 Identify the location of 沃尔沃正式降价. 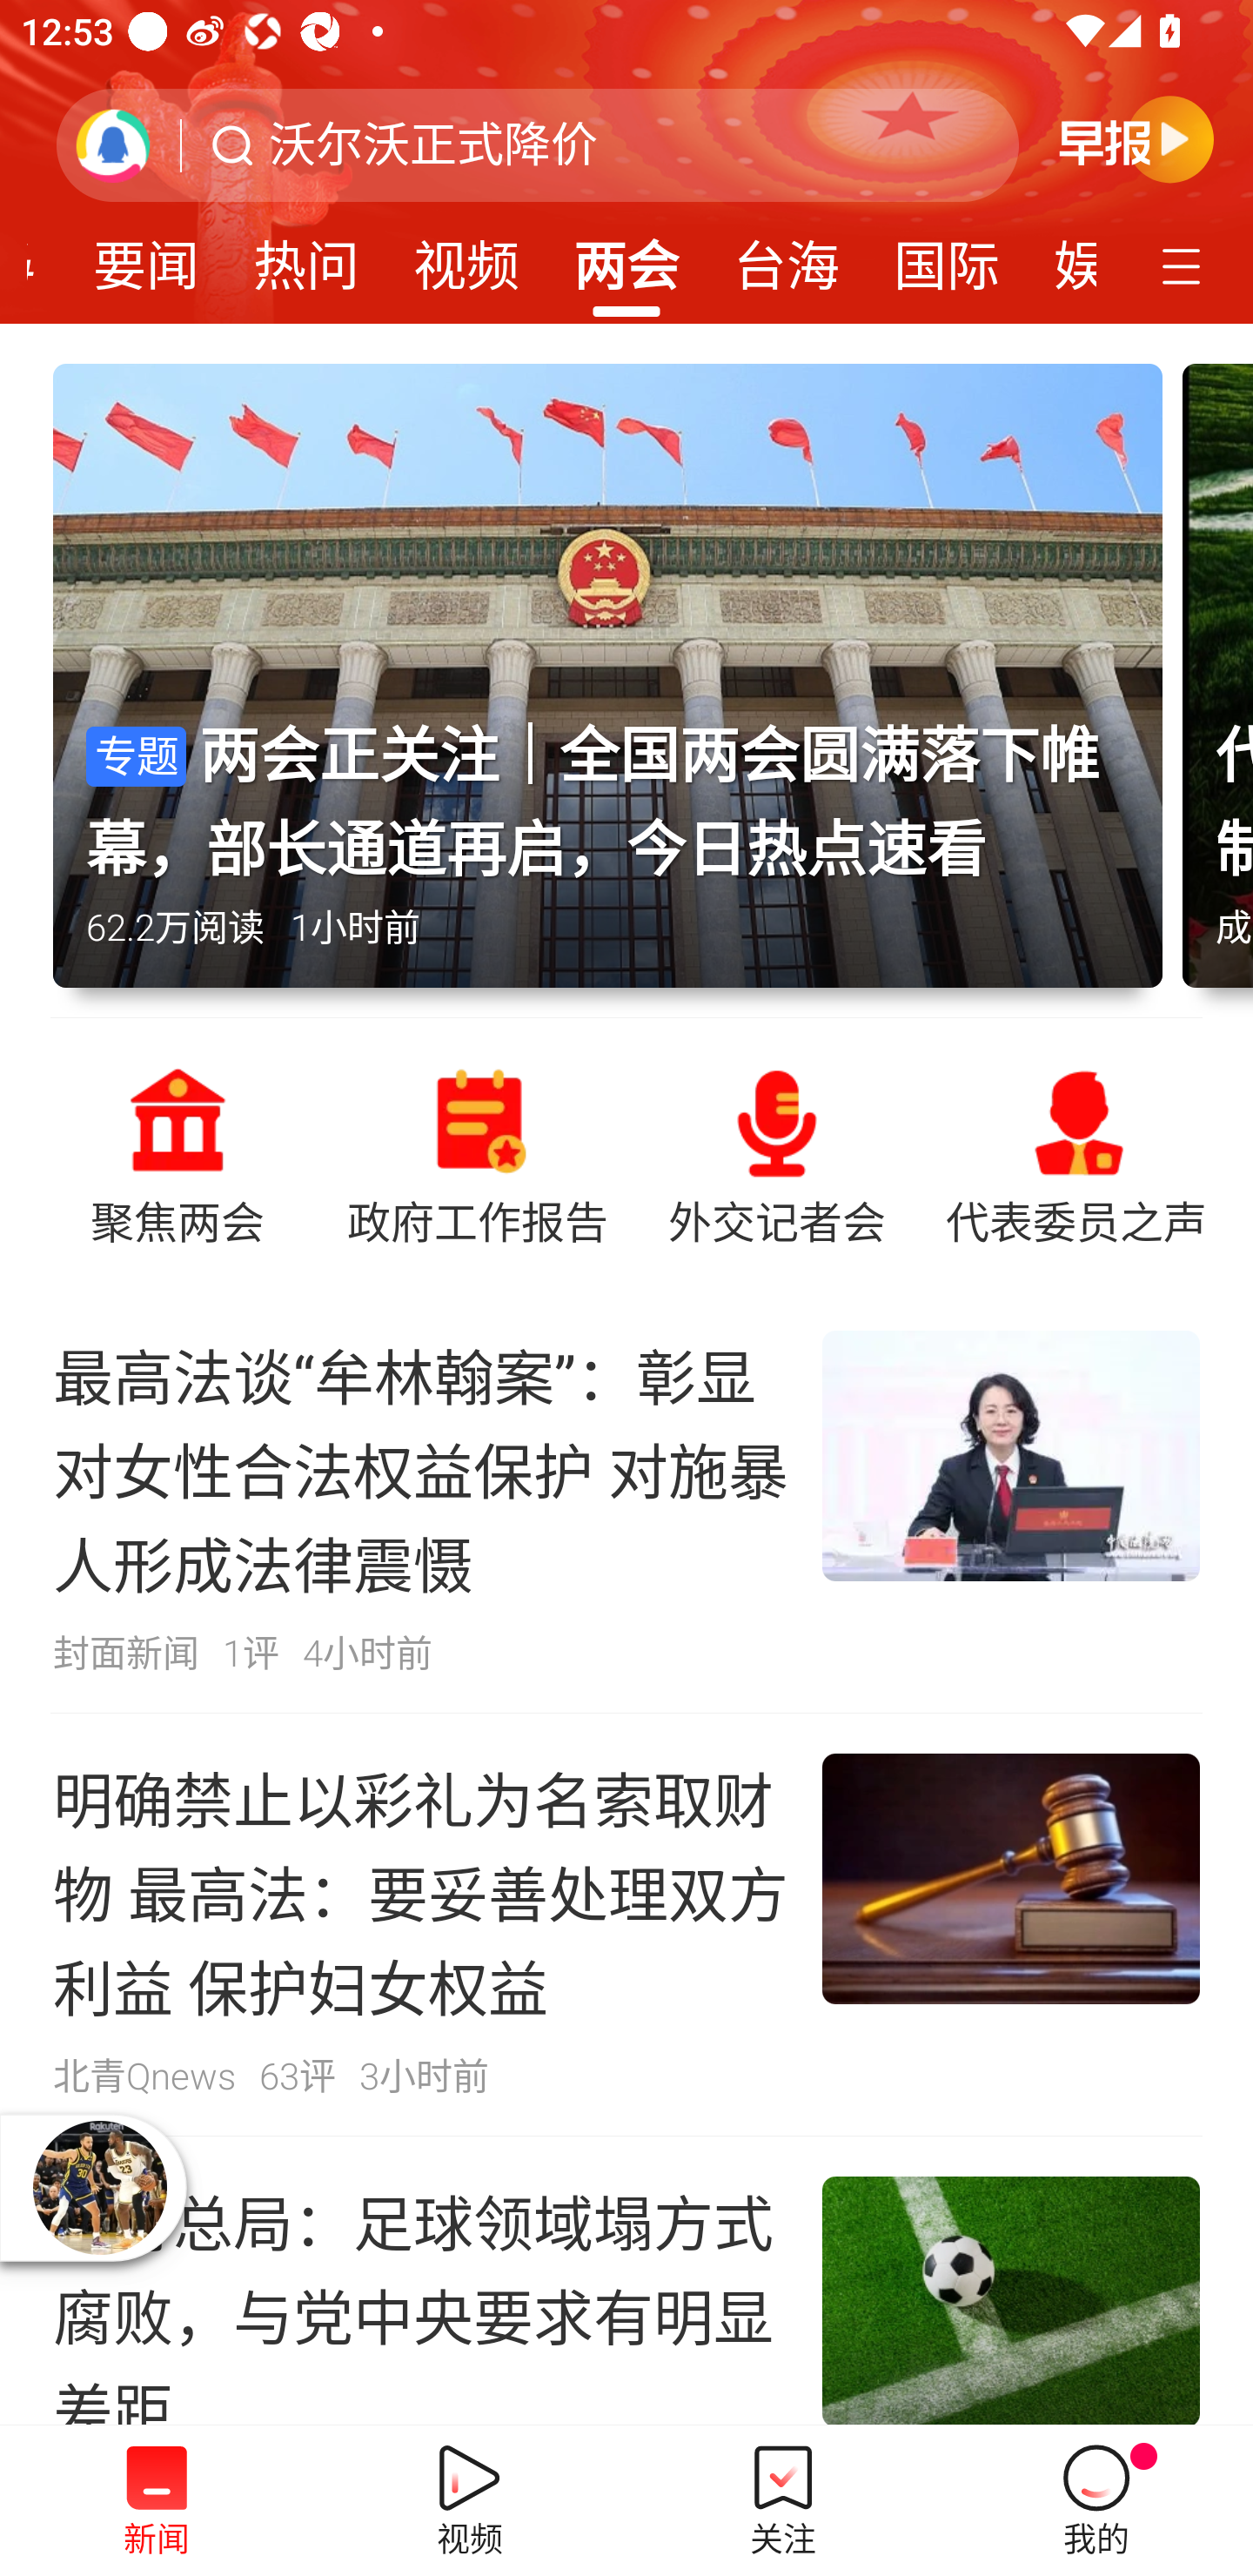
(433, 145).